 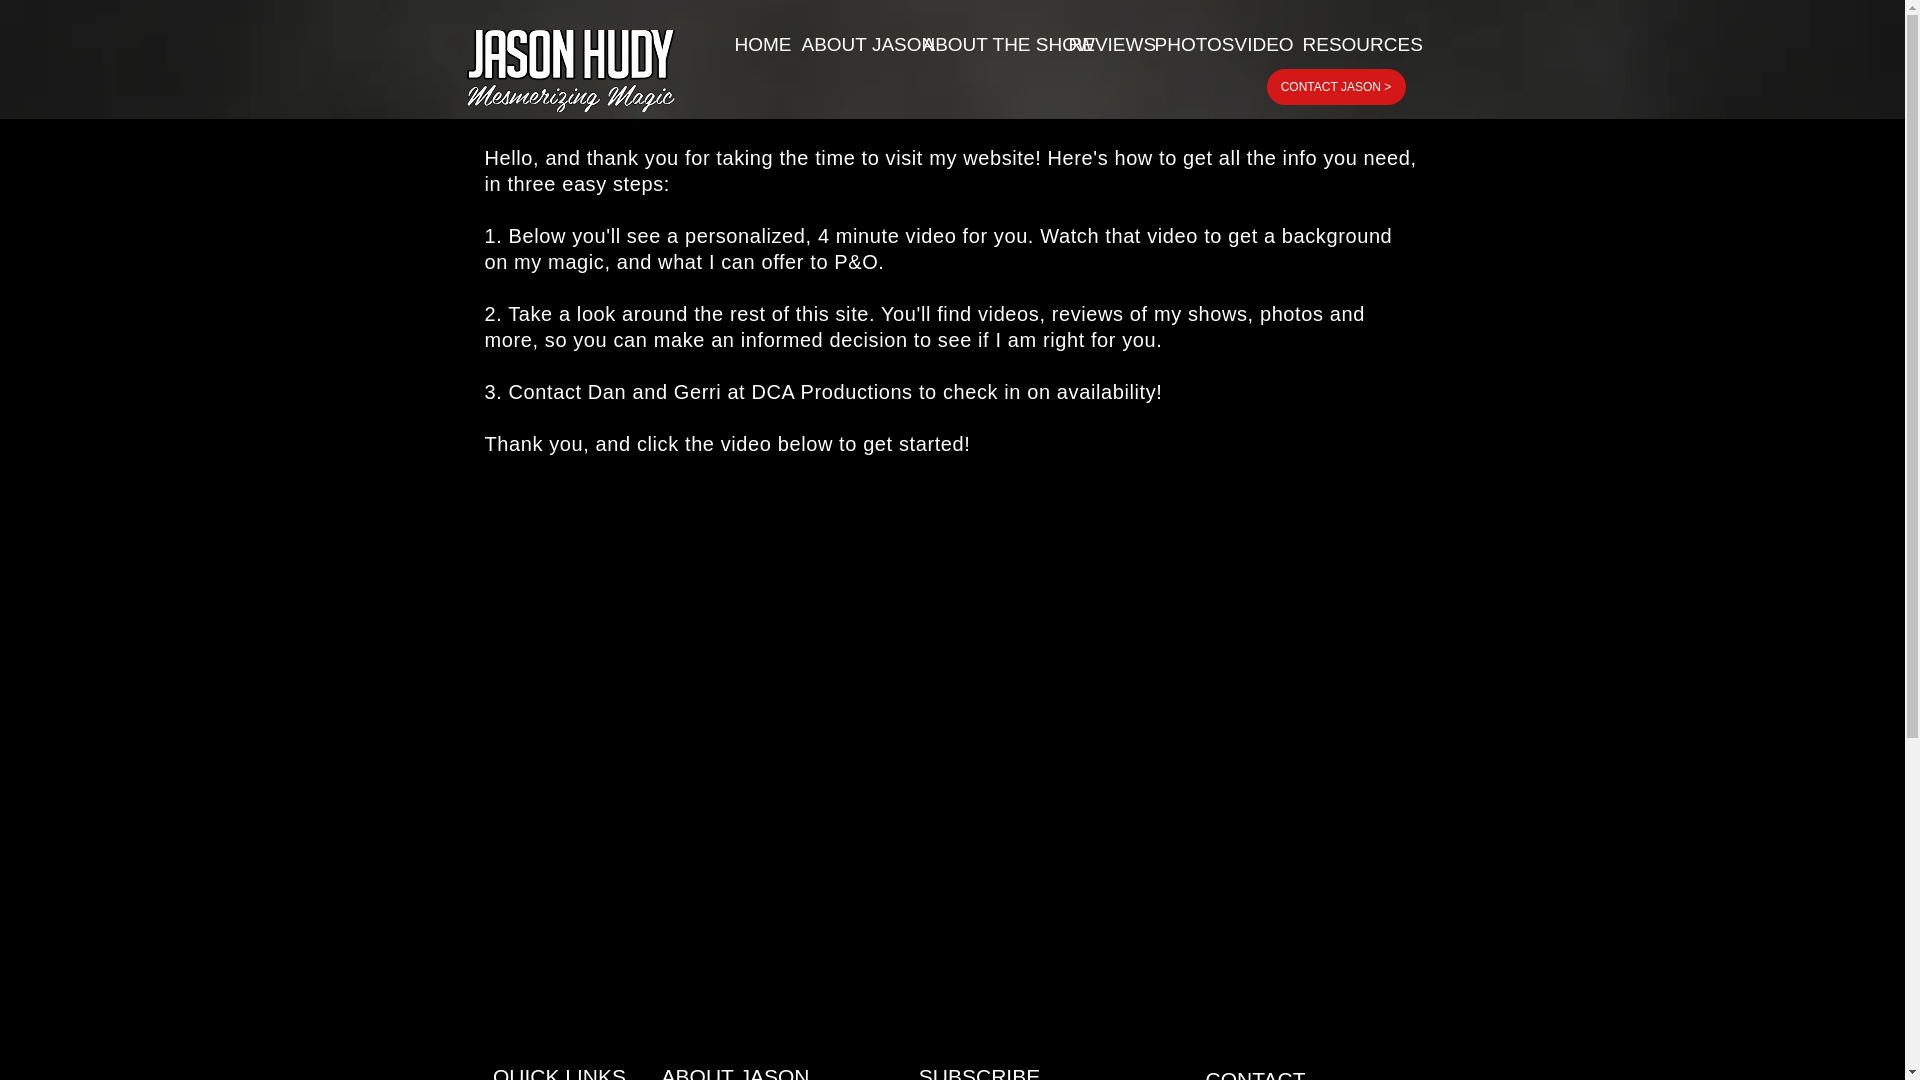 I want to click on PHOTOS, so click(x=1180, y=44).